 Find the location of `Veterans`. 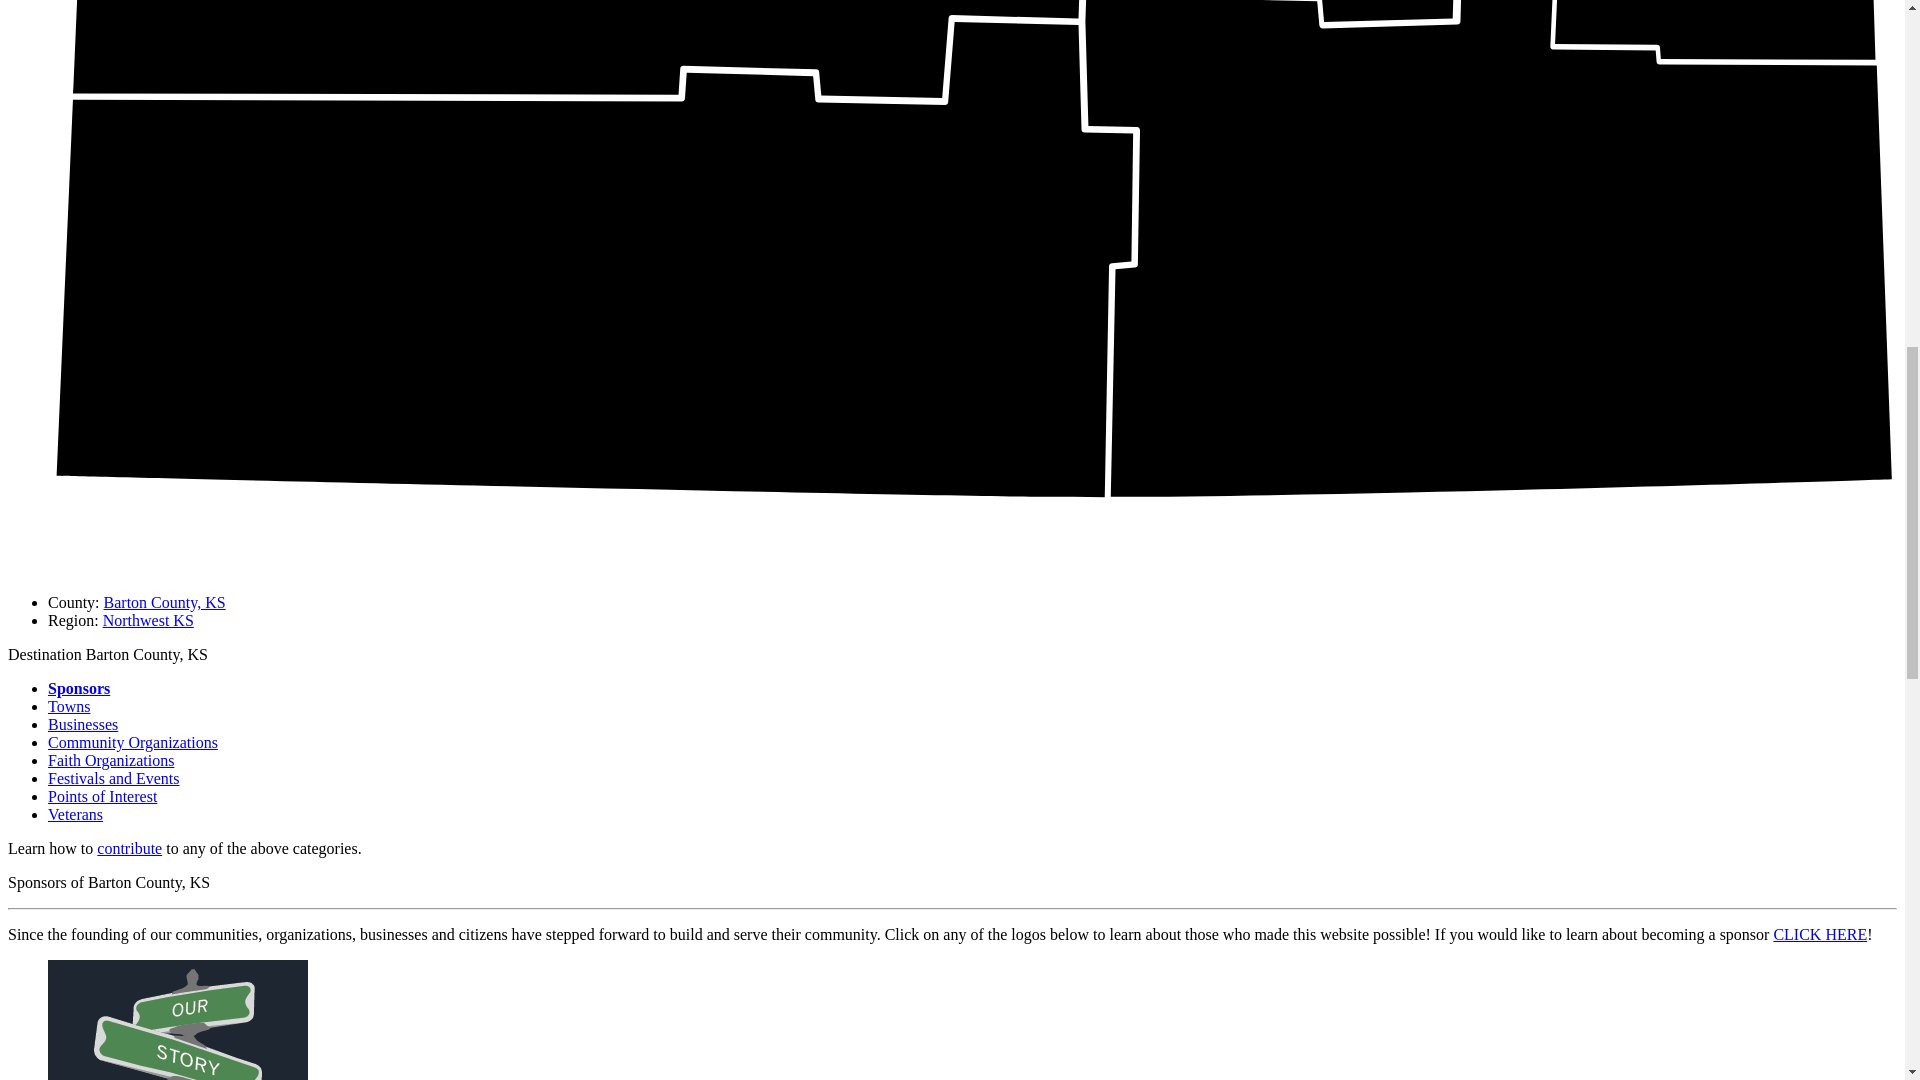

Veterans is located at coordinates (76, 814).